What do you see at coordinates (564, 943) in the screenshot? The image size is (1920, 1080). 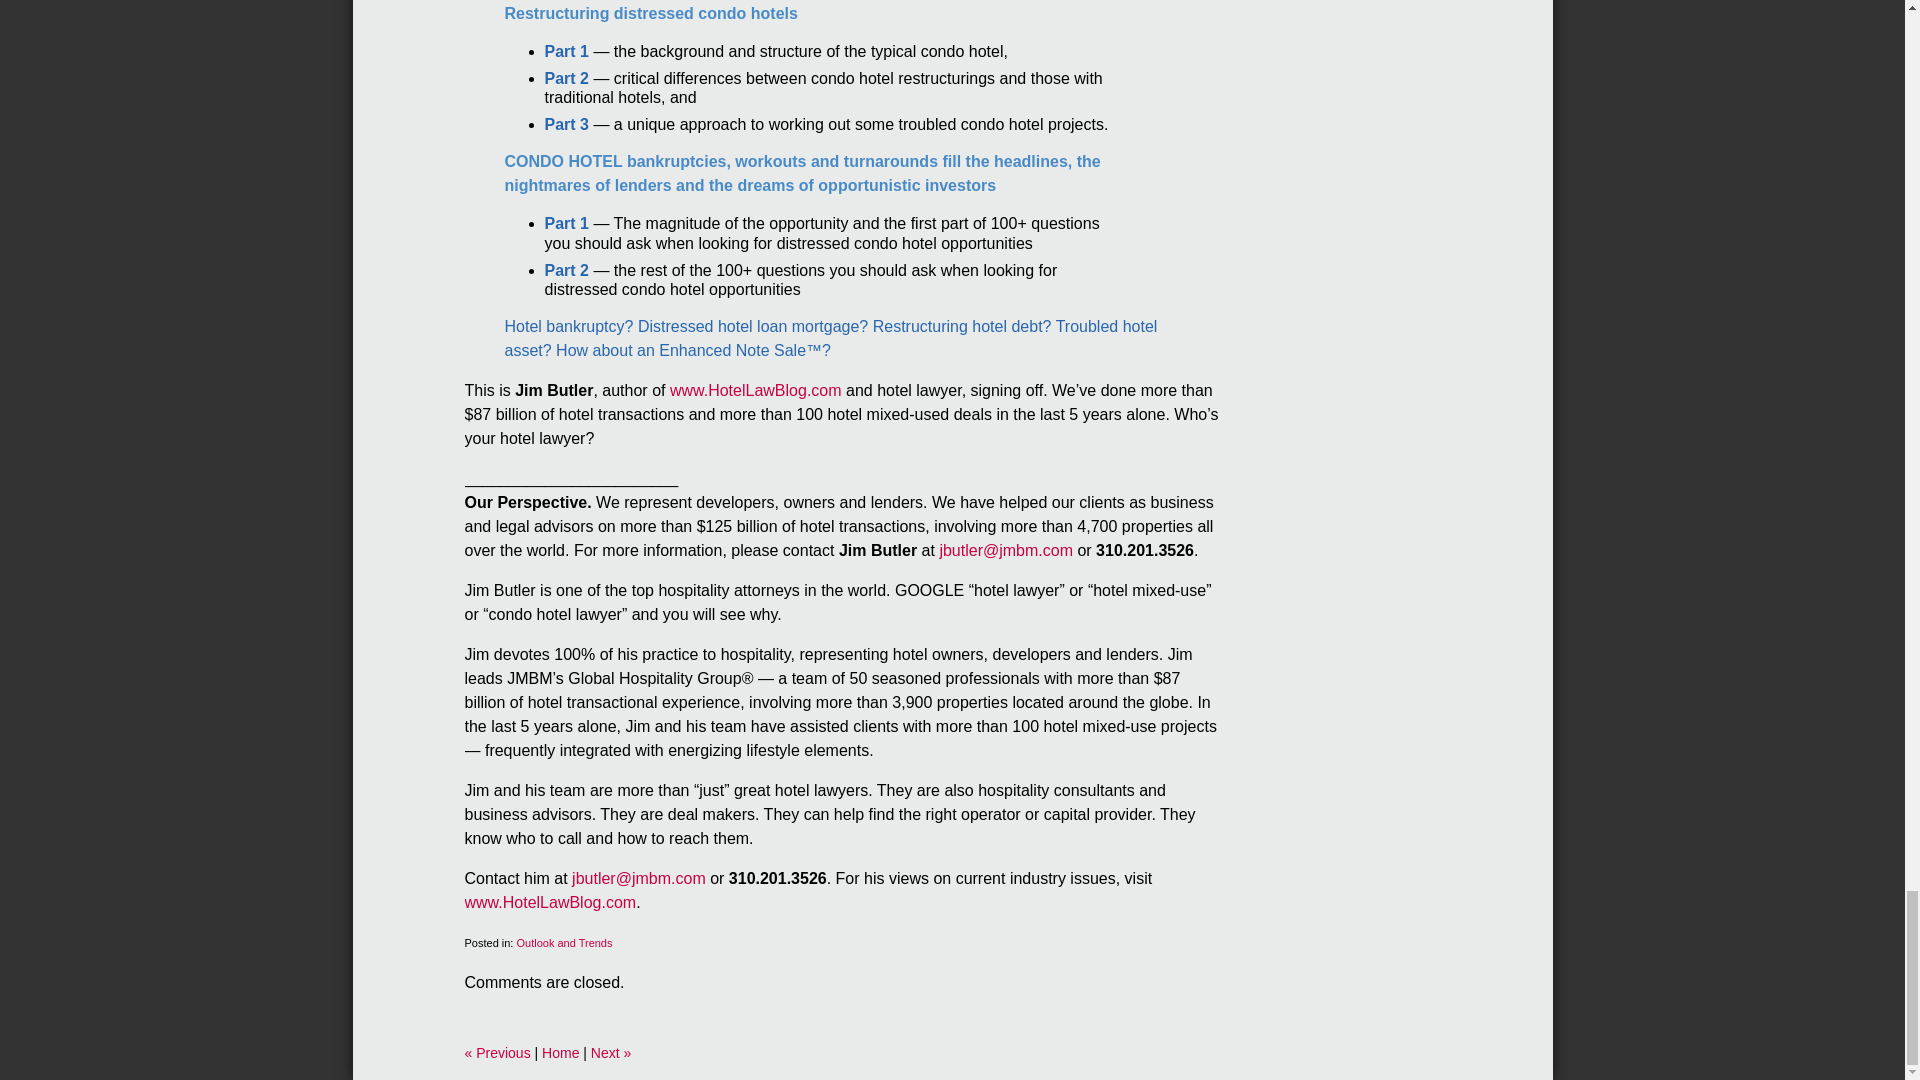 I see `View all posts in Outlook and Trends` at bounding box center [564, 943].